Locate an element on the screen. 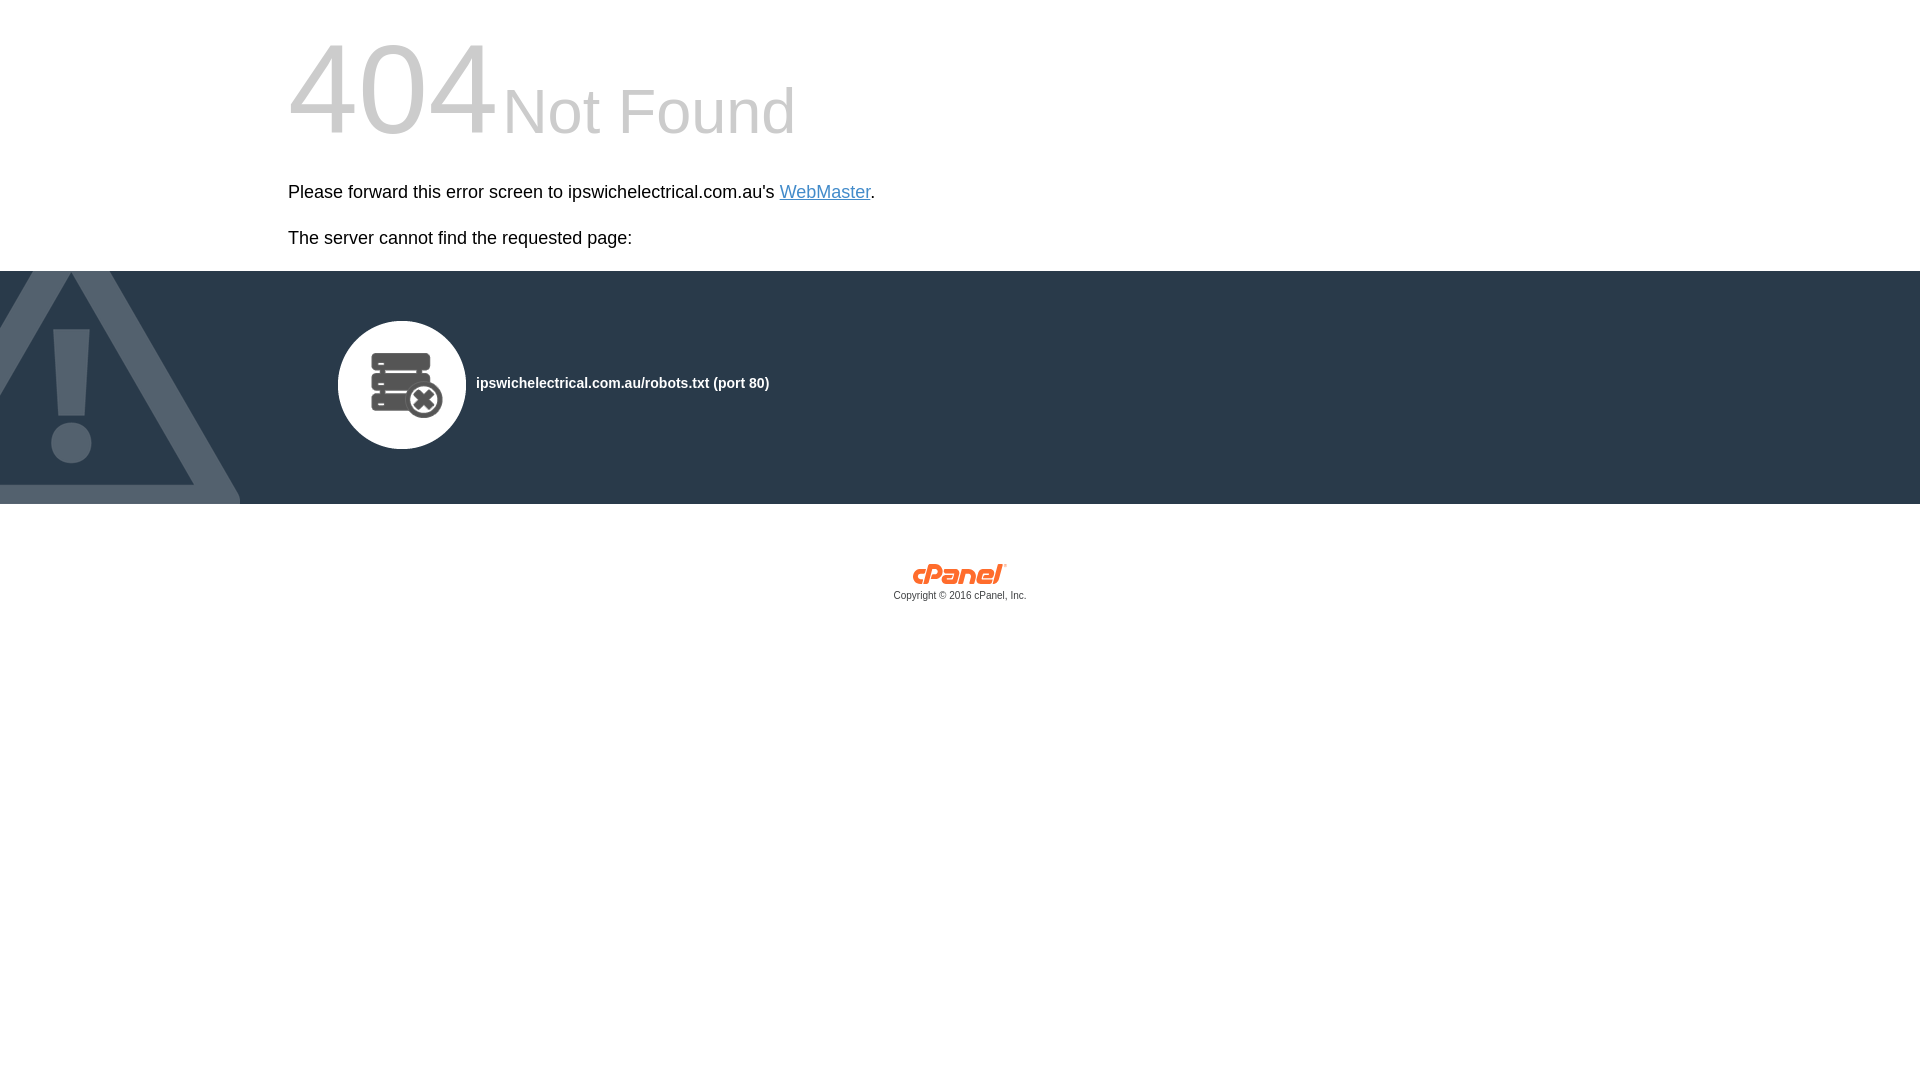 The image size is (1920, 1080). WebMaster is located at coordinates (826, 192).